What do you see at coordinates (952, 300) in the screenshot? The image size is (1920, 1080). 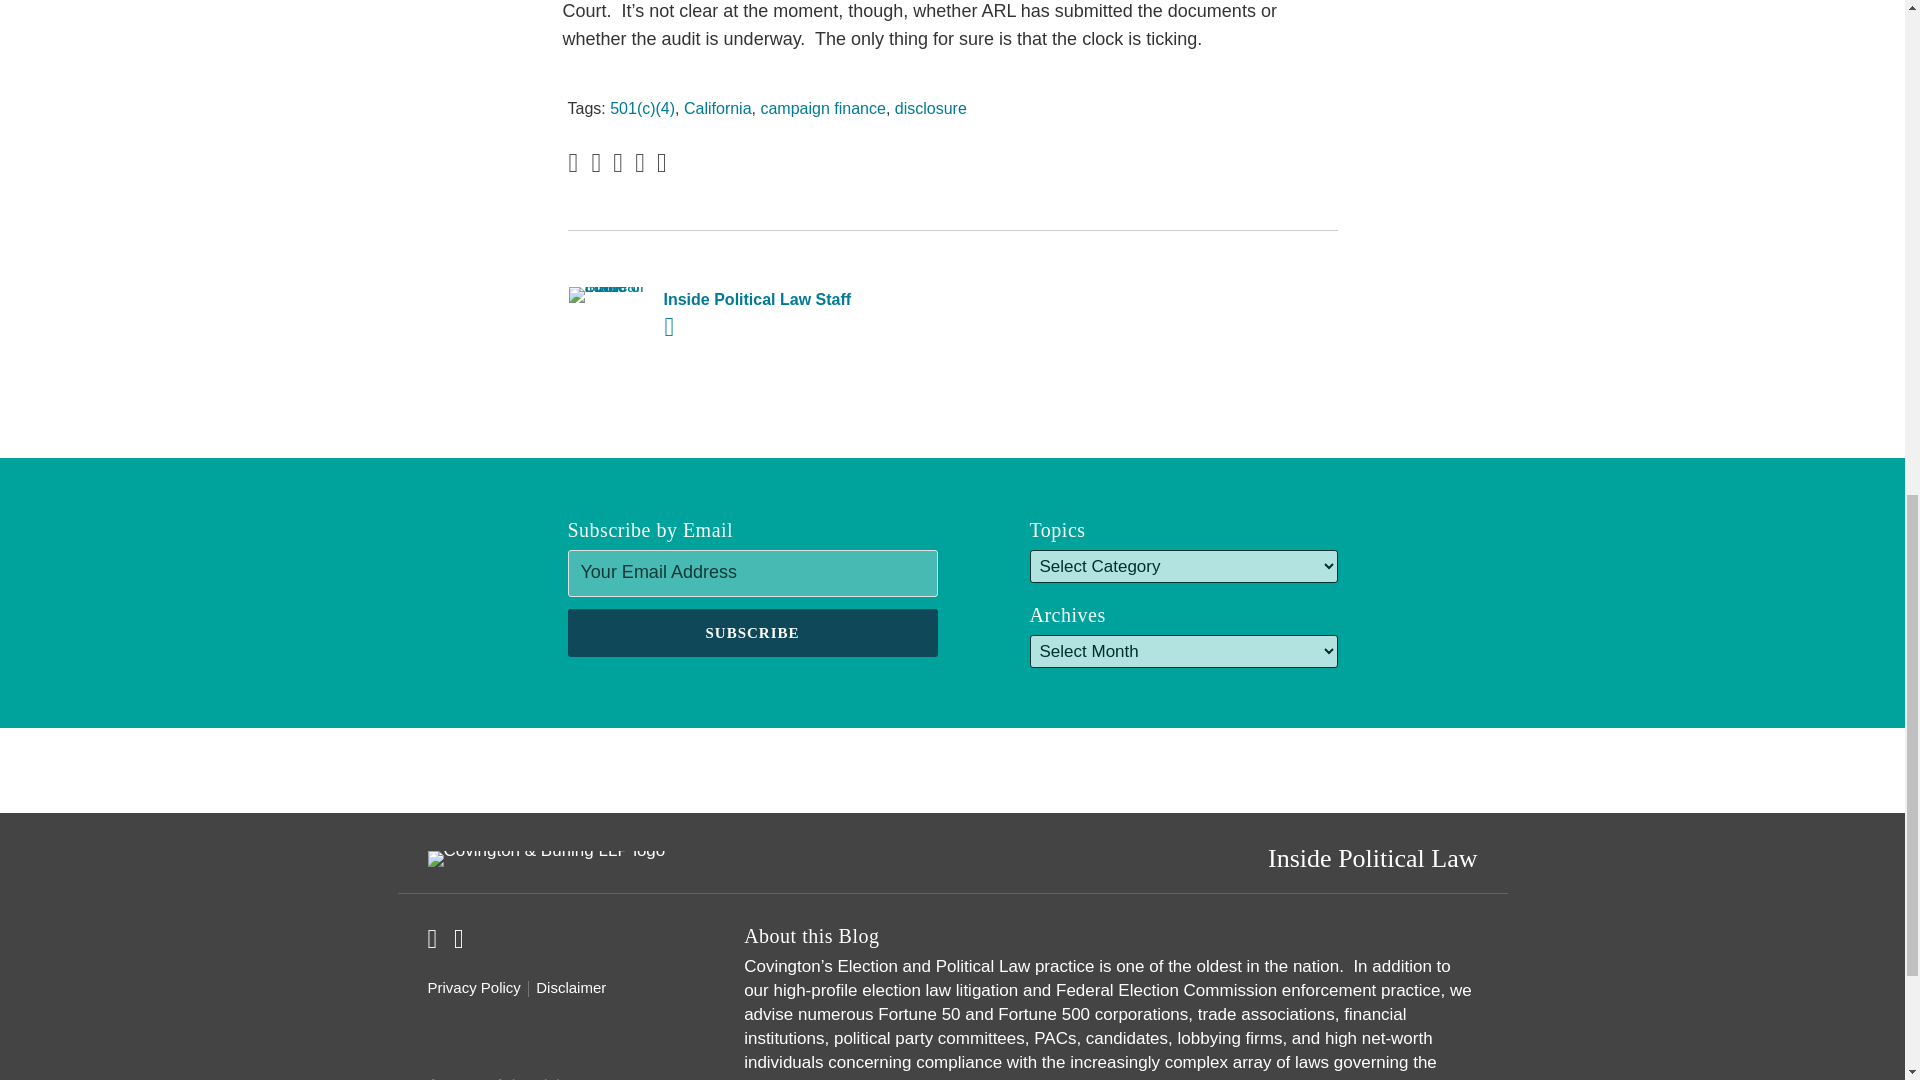 I see `Inside Political Law Staff` at bounding box center [952, 300].